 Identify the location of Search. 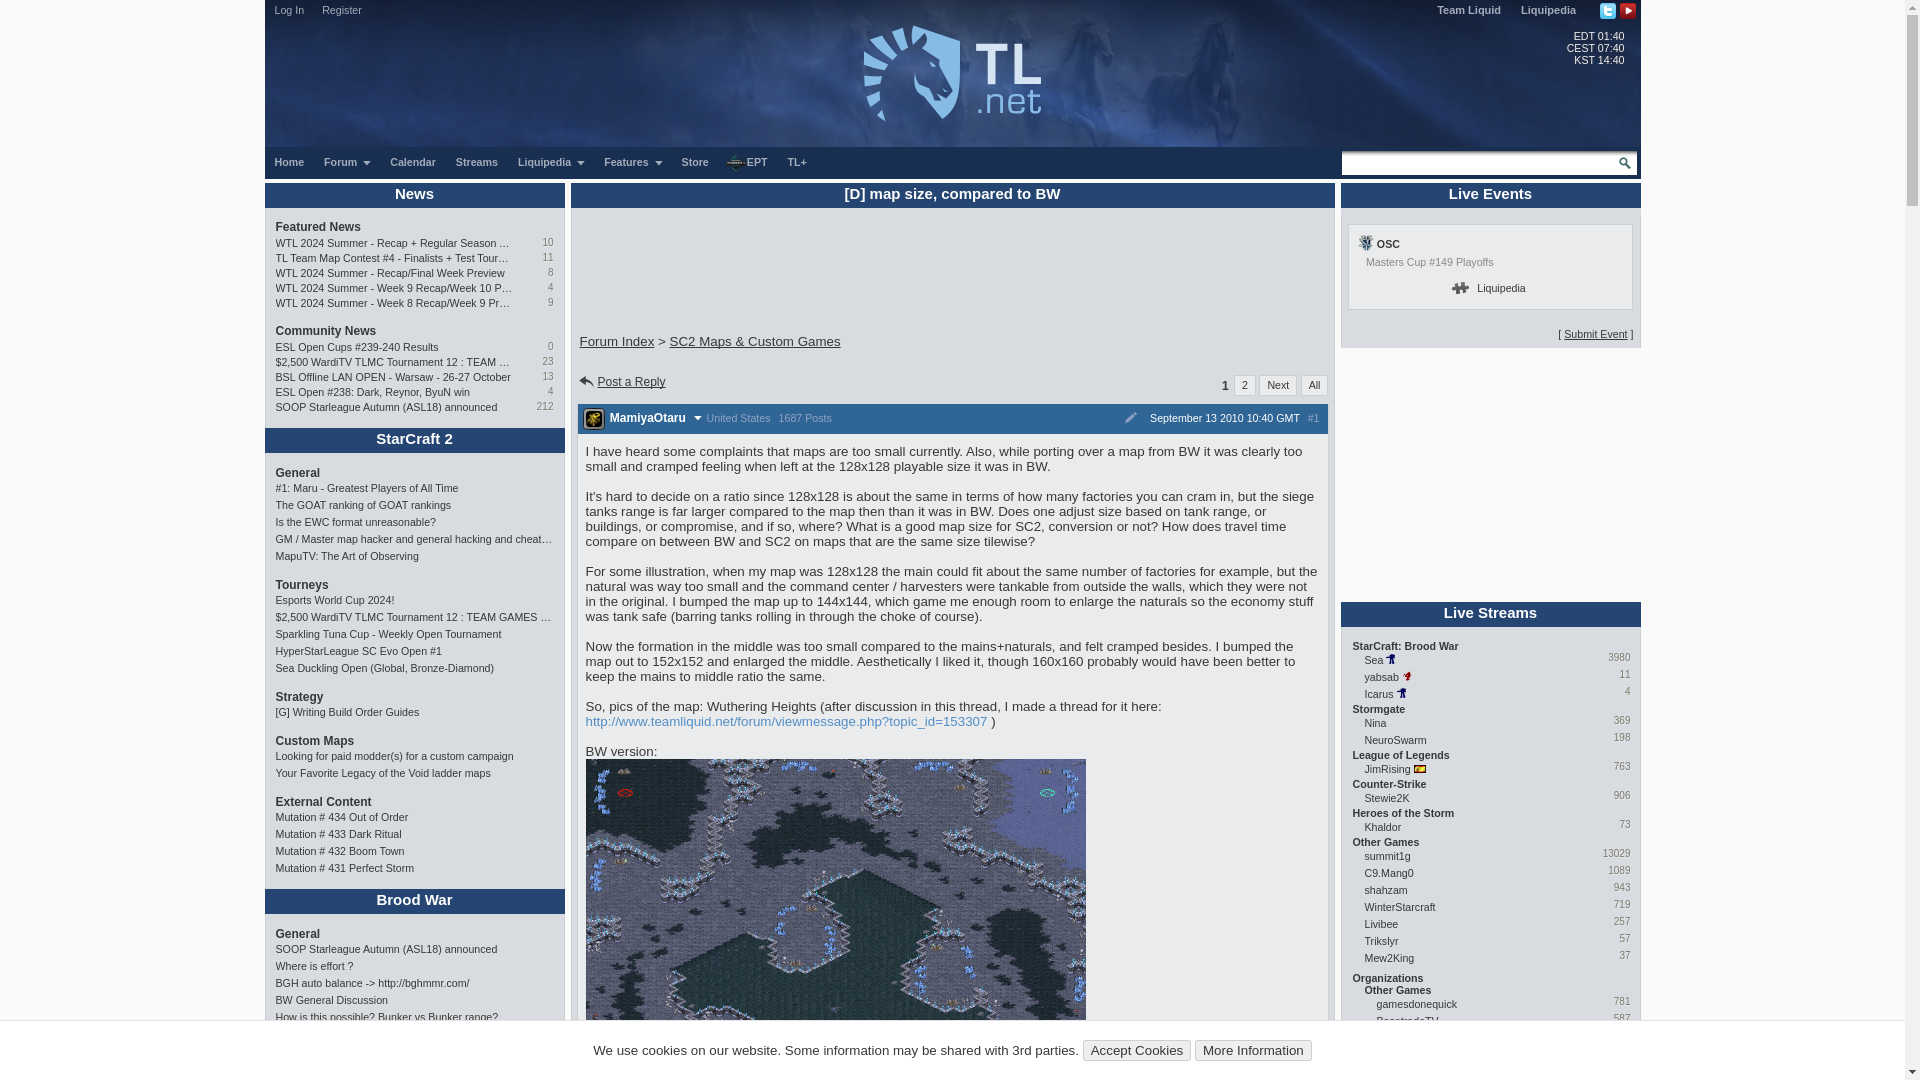
(1624, 162).